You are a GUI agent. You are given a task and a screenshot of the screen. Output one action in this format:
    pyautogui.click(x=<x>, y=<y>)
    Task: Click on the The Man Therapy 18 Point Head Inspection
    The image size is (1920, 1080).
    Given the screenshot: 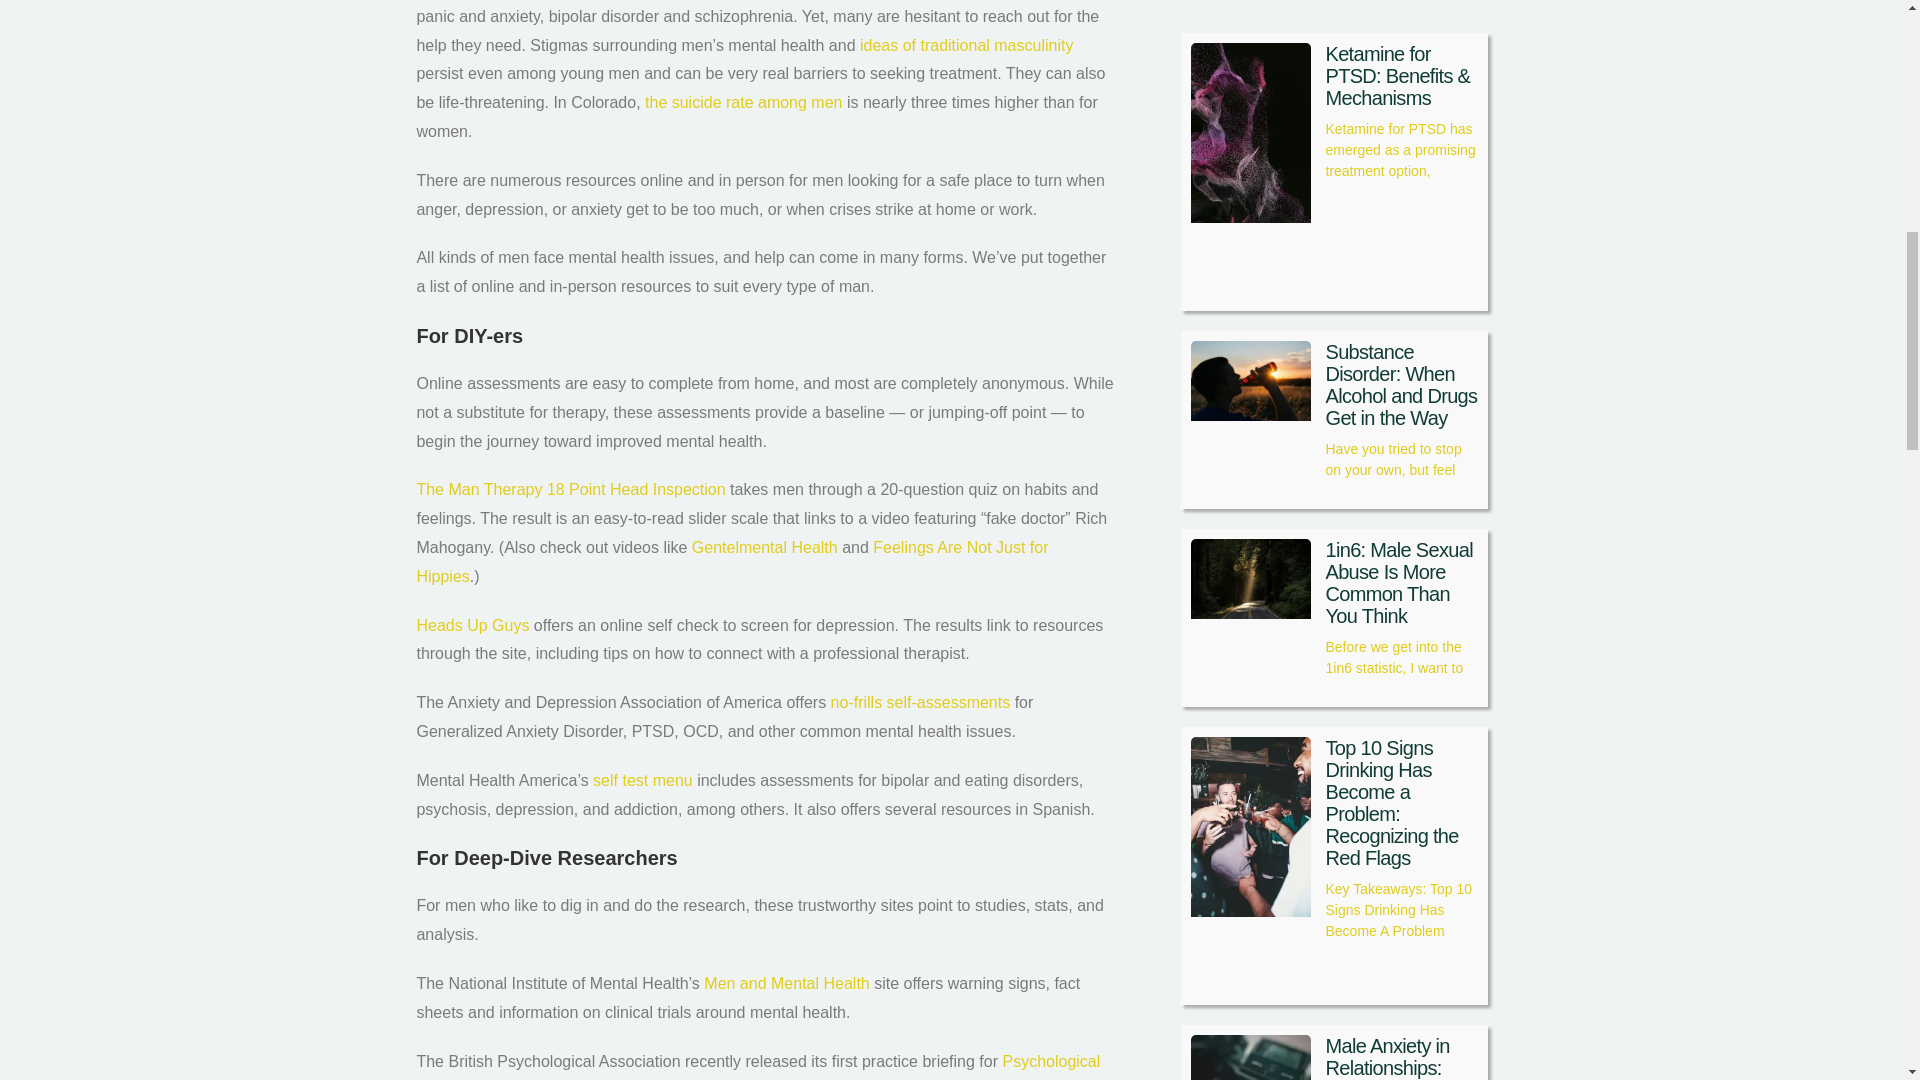 What is the action you would take?
    pyautogui.click(x=570, y=488)
    